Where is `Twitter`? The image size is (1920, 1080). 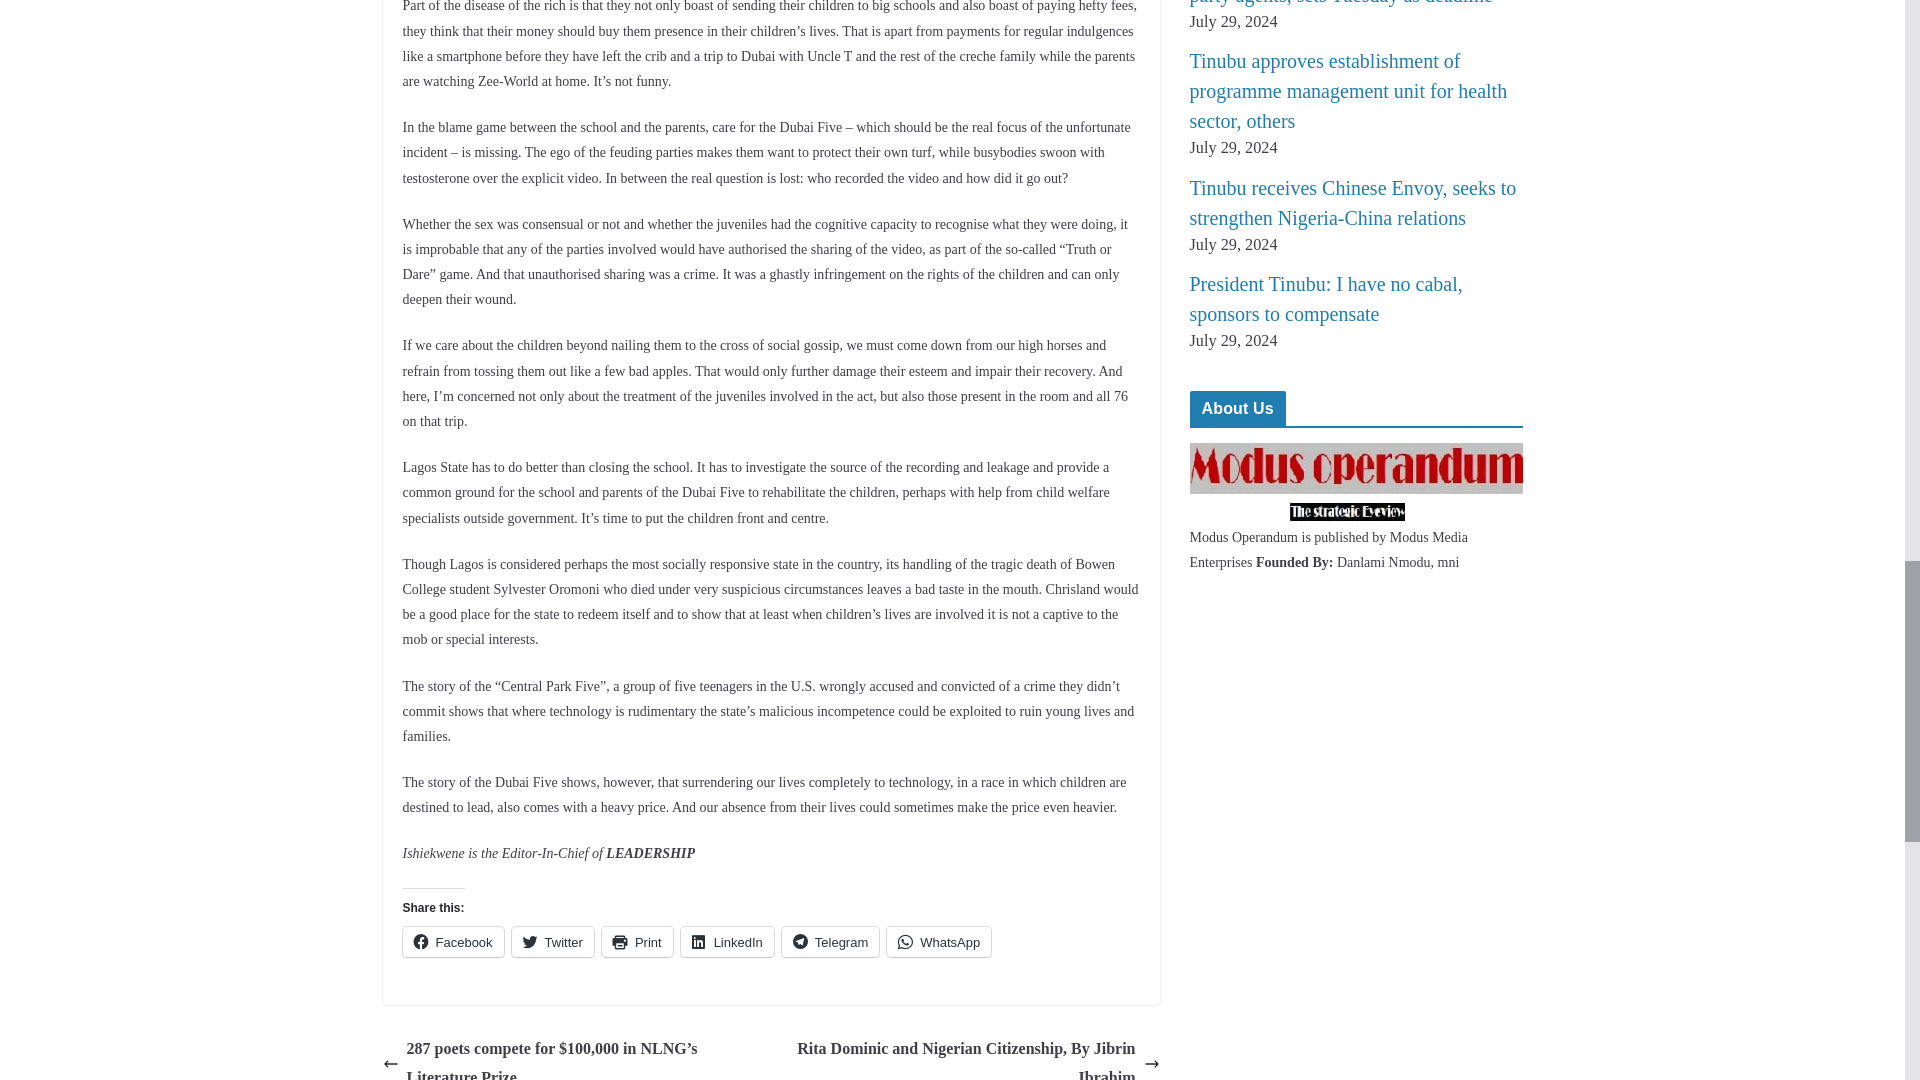 Twitter is located at coordinates (552, 941).